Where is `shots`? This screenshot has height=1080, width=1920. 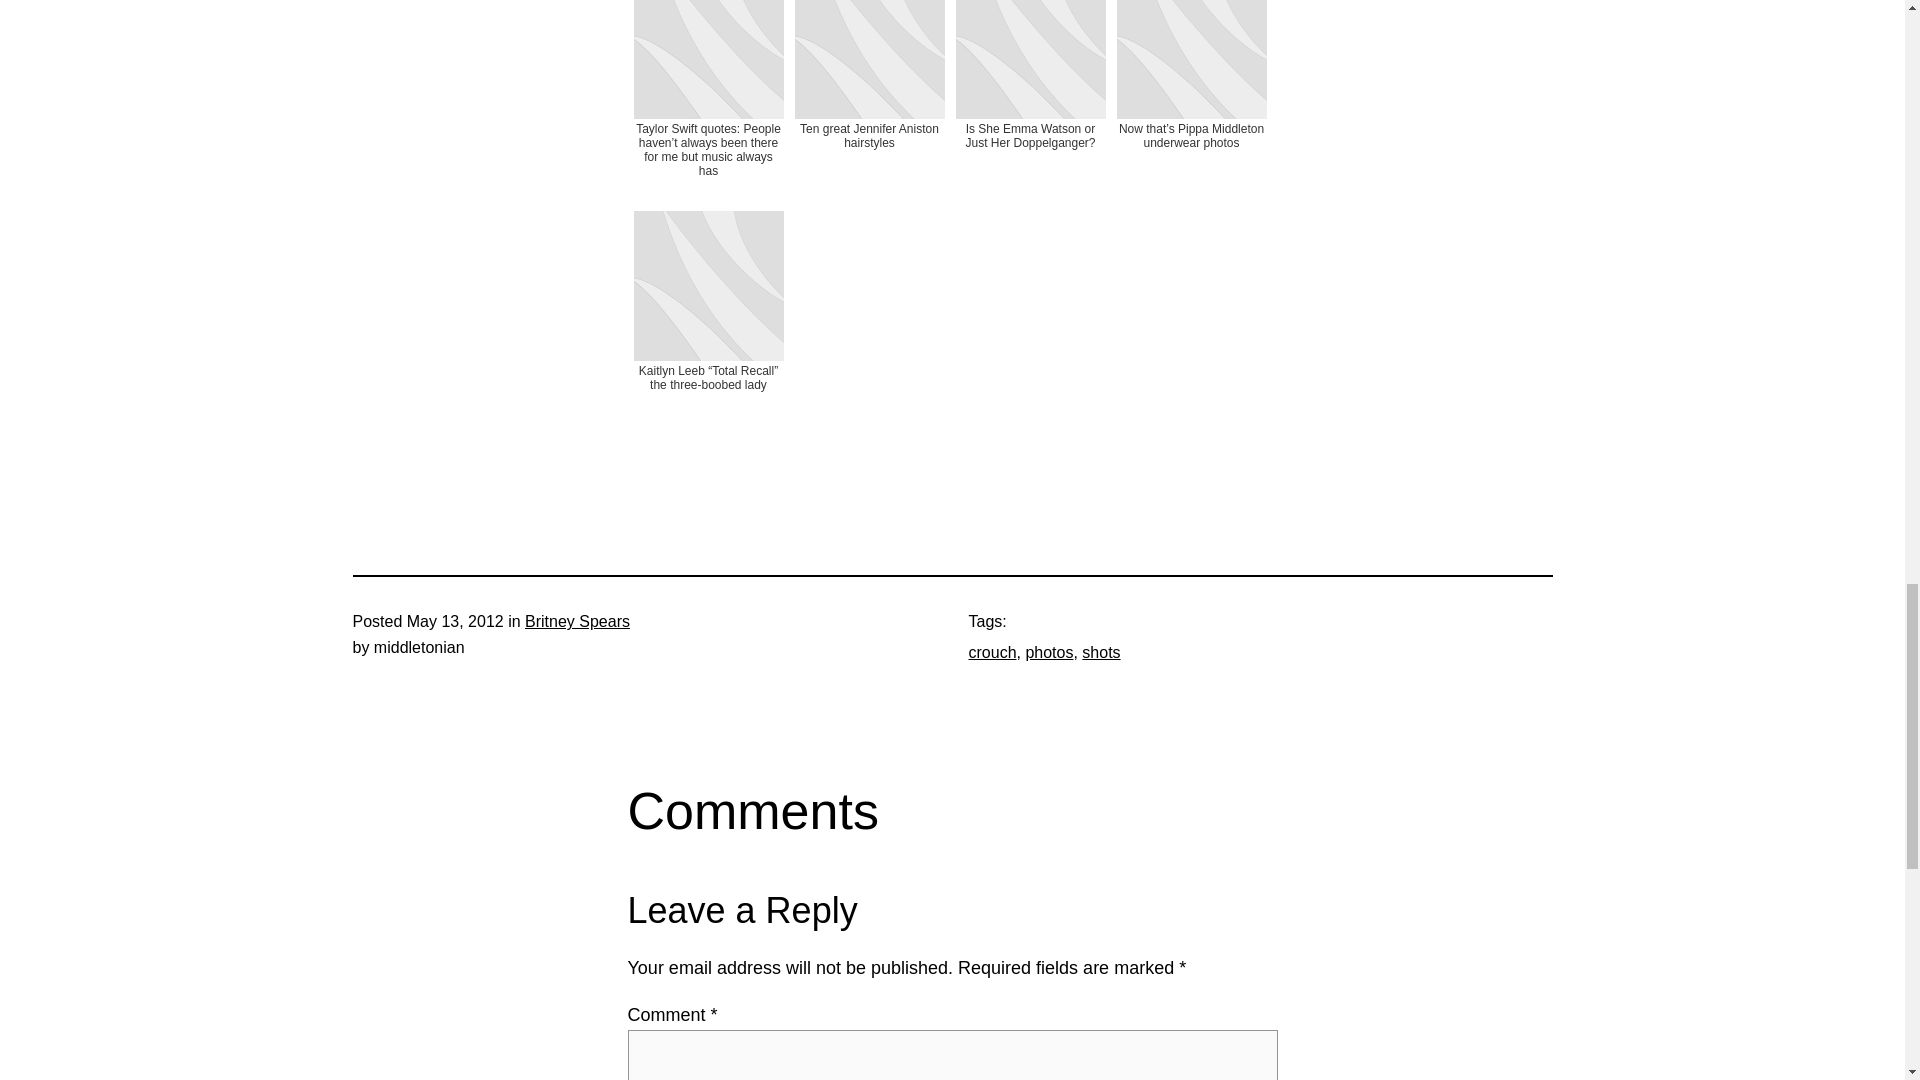
shots is located at coordinates (1100, 652).